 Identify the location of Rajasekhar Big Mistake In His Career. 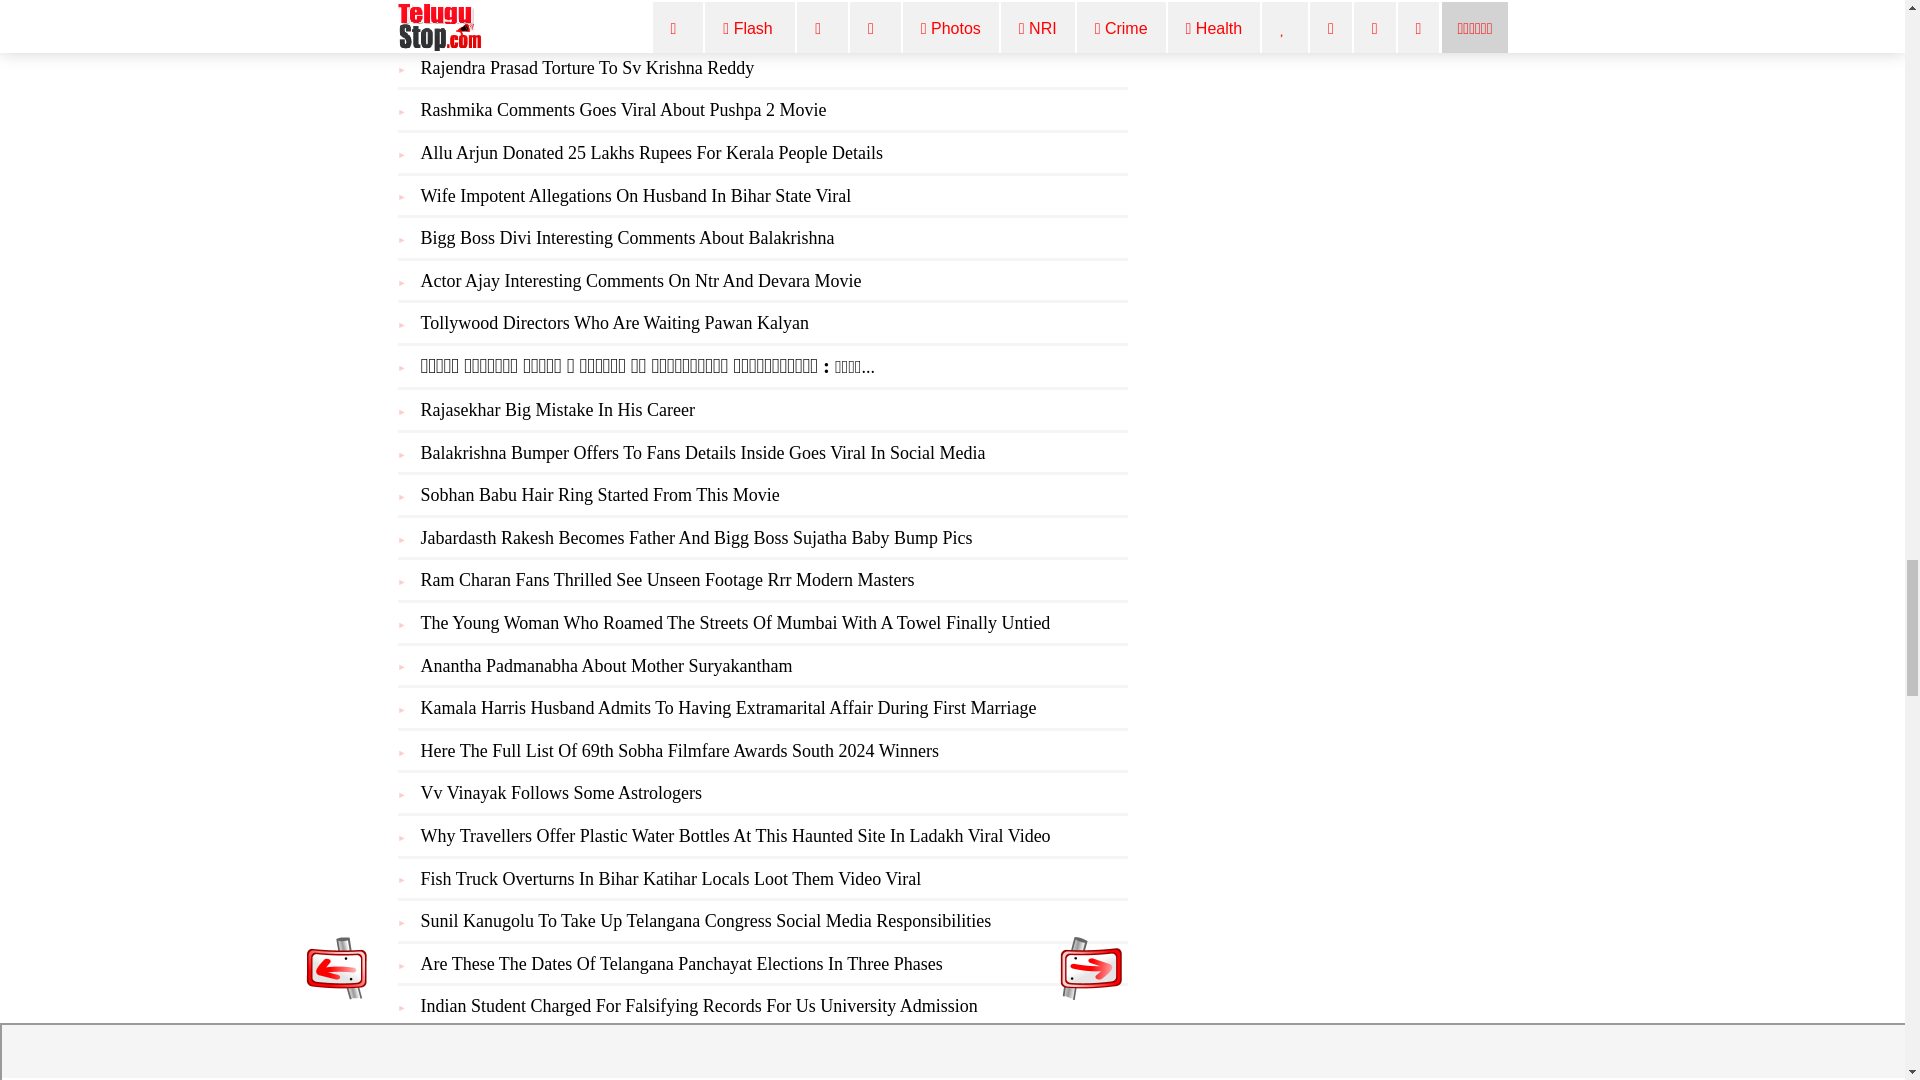
(556, 410).